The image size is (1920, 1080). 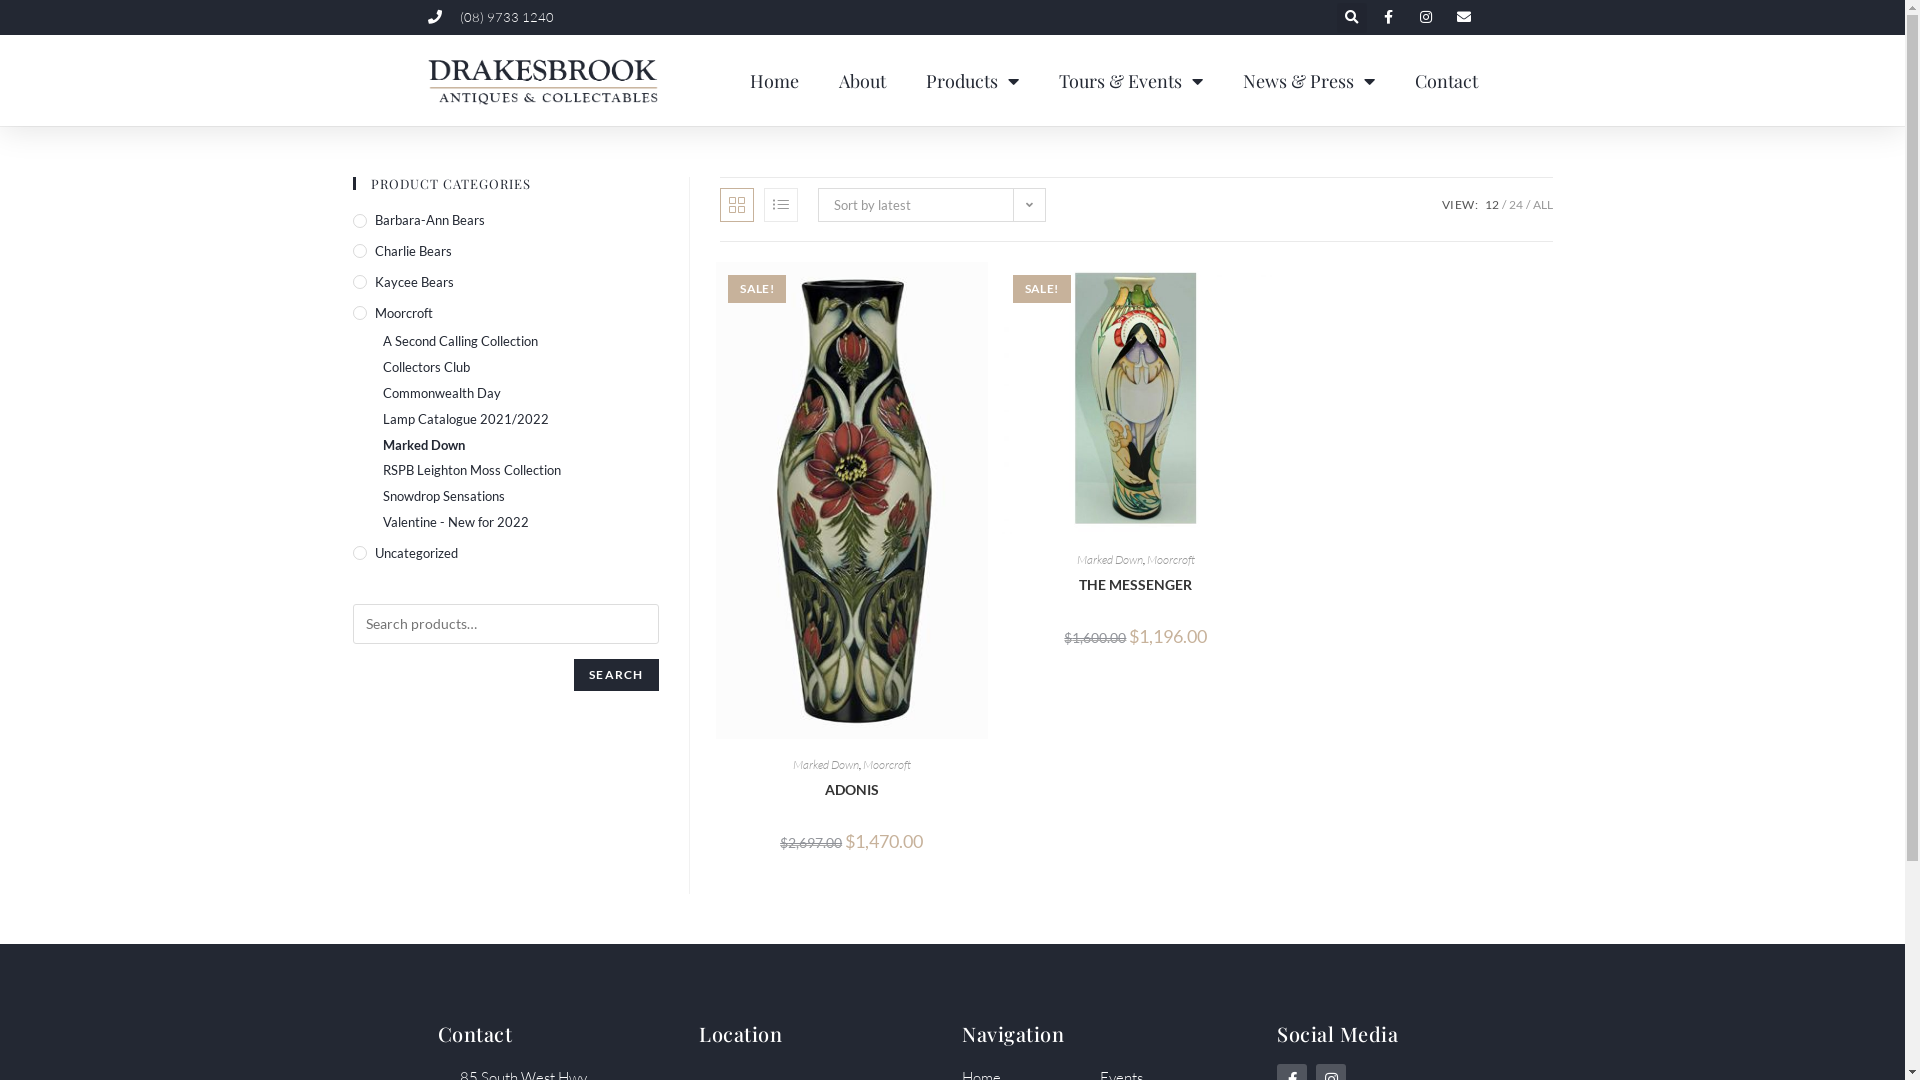 I want to click on Marked Down, so click(x=520, y=446).